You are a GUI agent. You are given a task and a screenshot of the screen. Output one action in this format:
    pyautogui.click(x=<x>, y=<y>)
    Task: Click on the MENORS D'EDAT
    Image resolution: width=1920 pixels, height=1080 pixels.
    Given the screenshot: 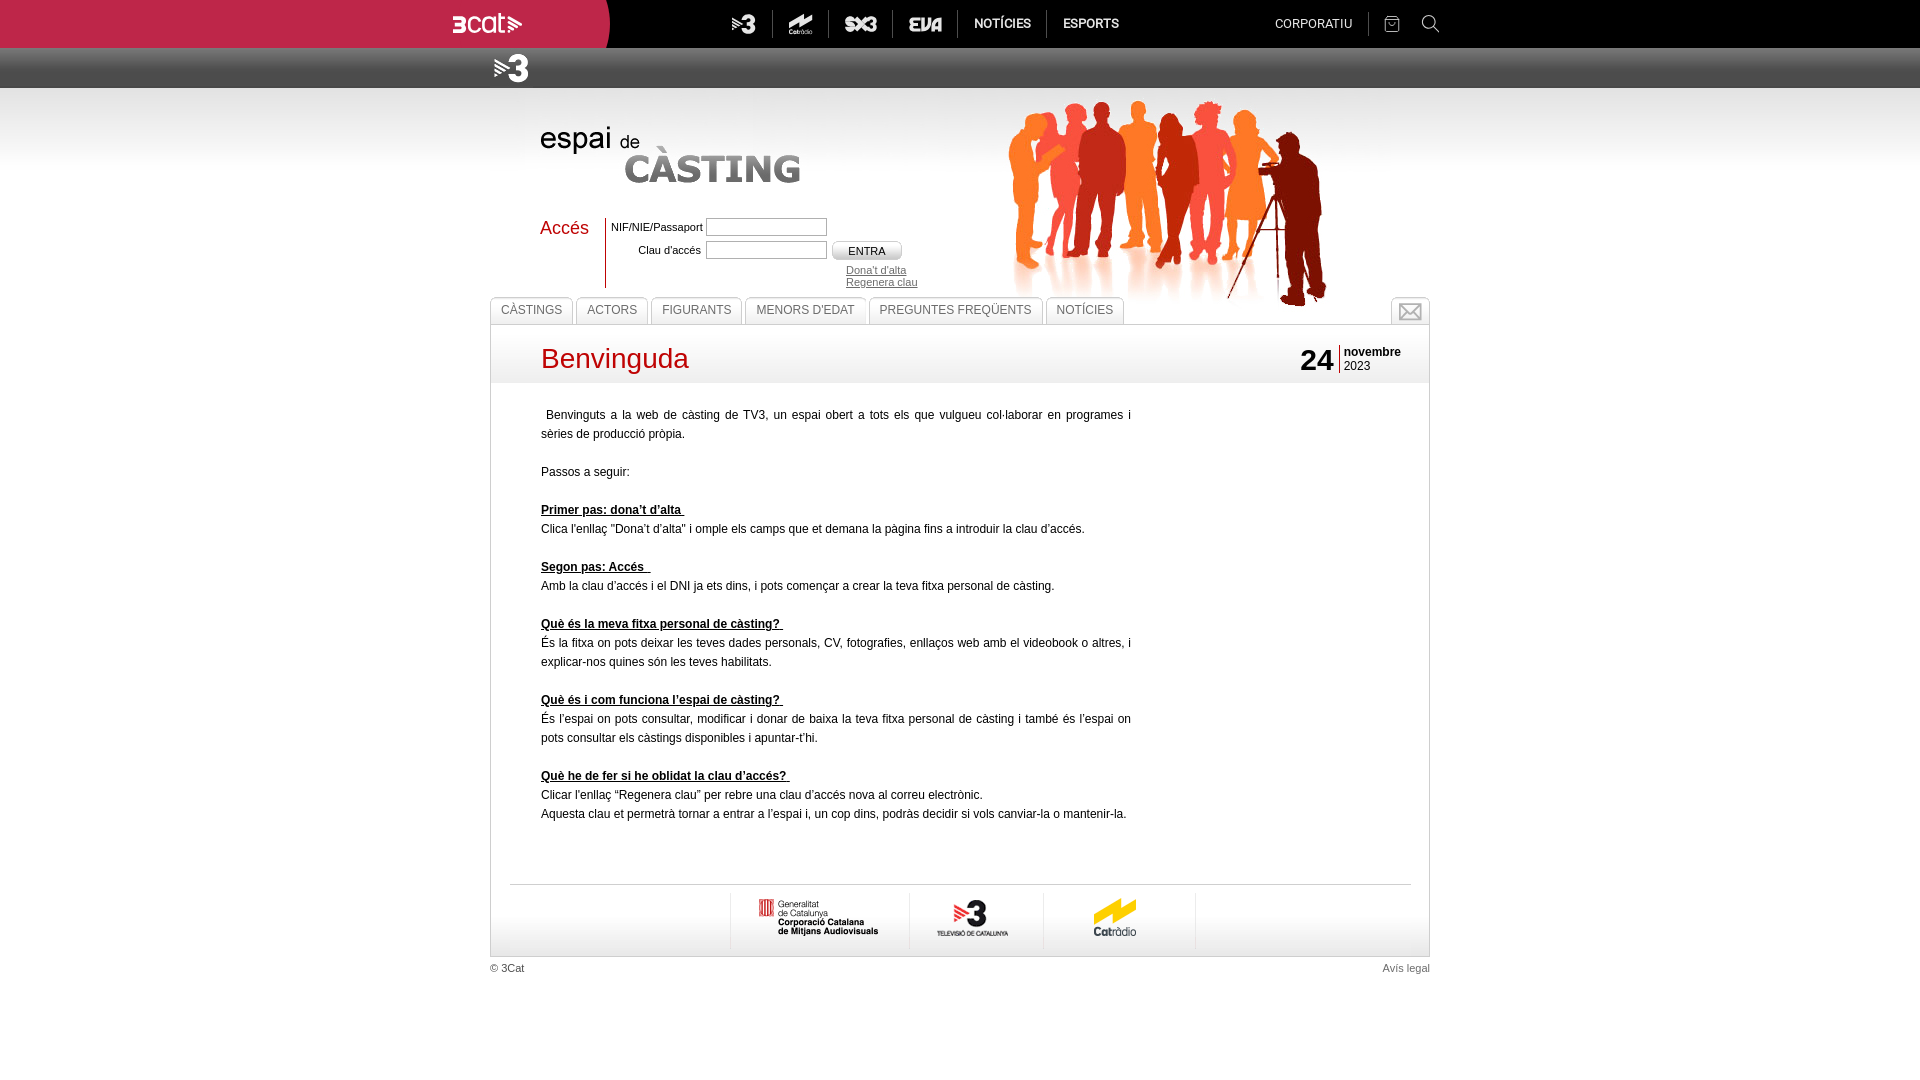 What is the action you would take?
    pyautogui.click(x=805, y=310)
    